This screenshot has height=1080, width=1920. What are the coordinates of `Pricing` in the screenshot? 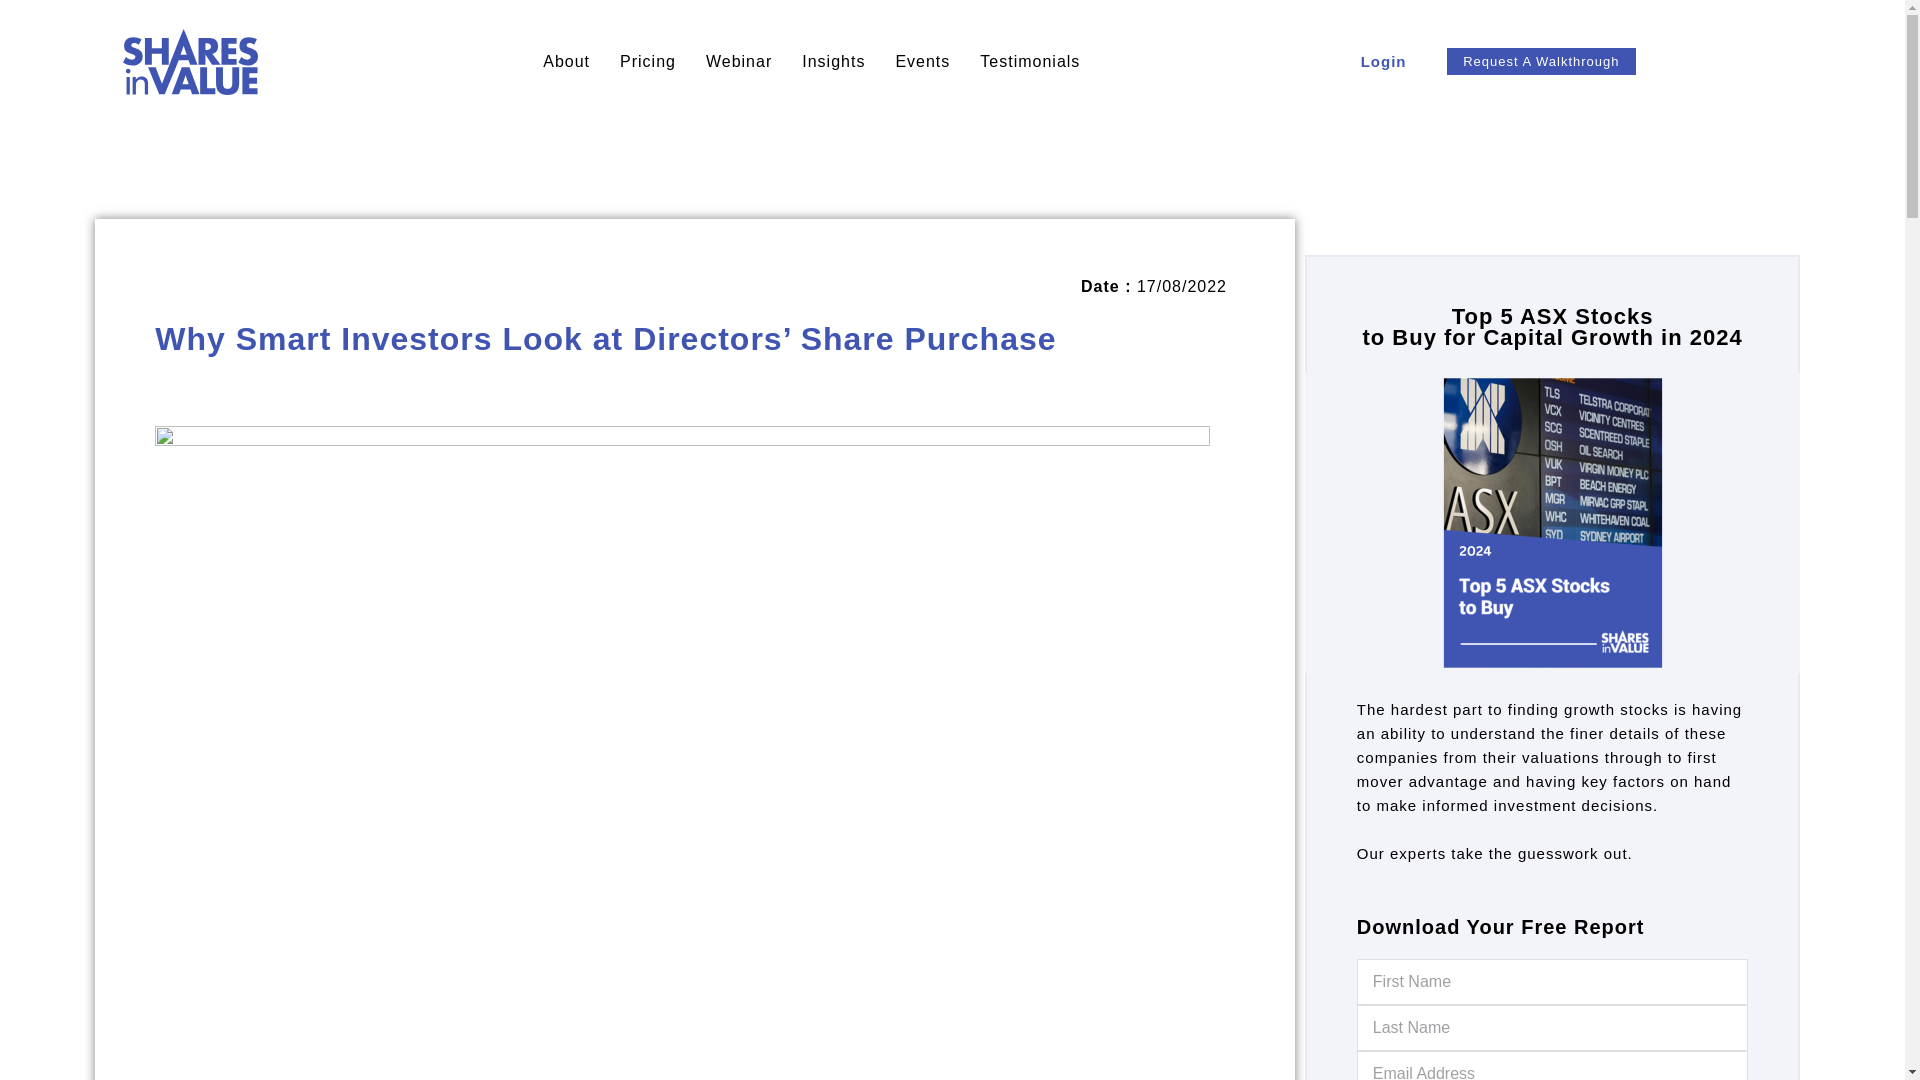 It's located at (648, 62).